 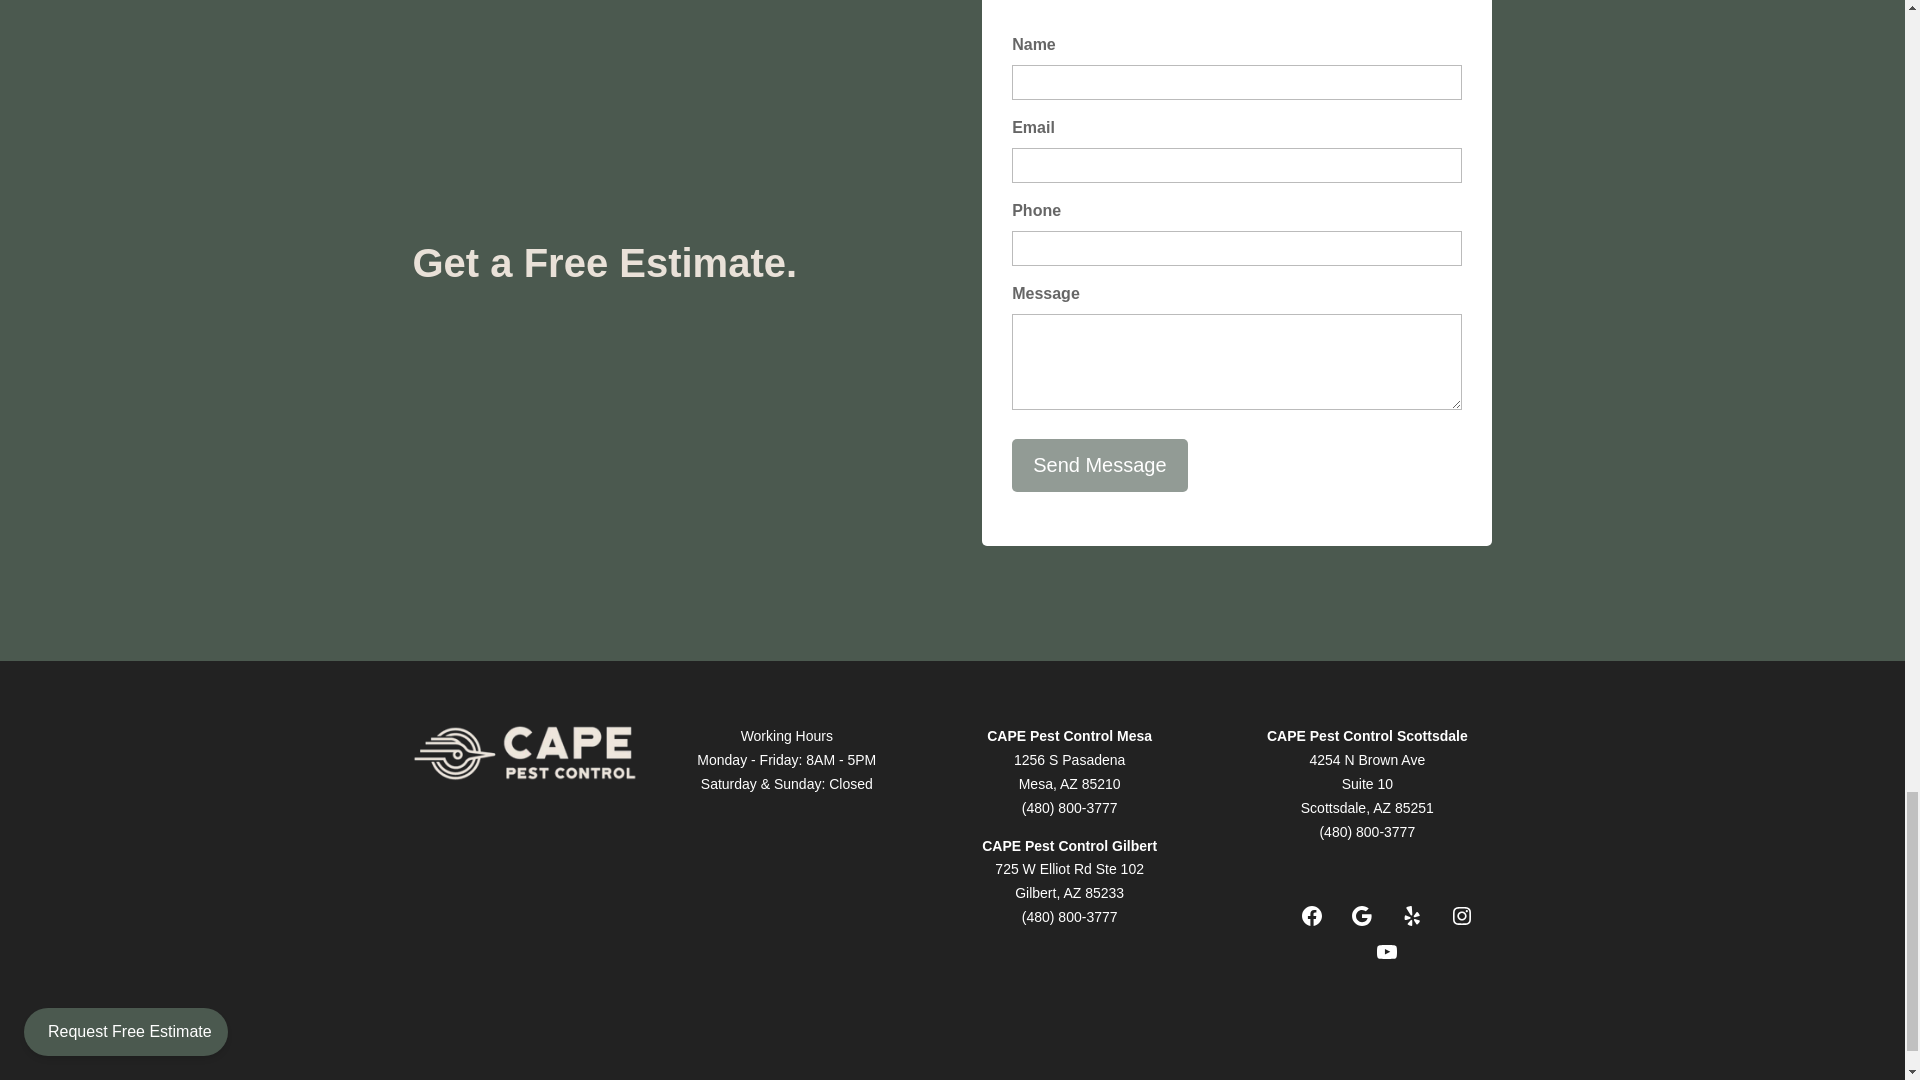 What do you see at coordinates (1098, 465) in the screenshot?
I see `Send Message` at bounding box center [1098, 465].